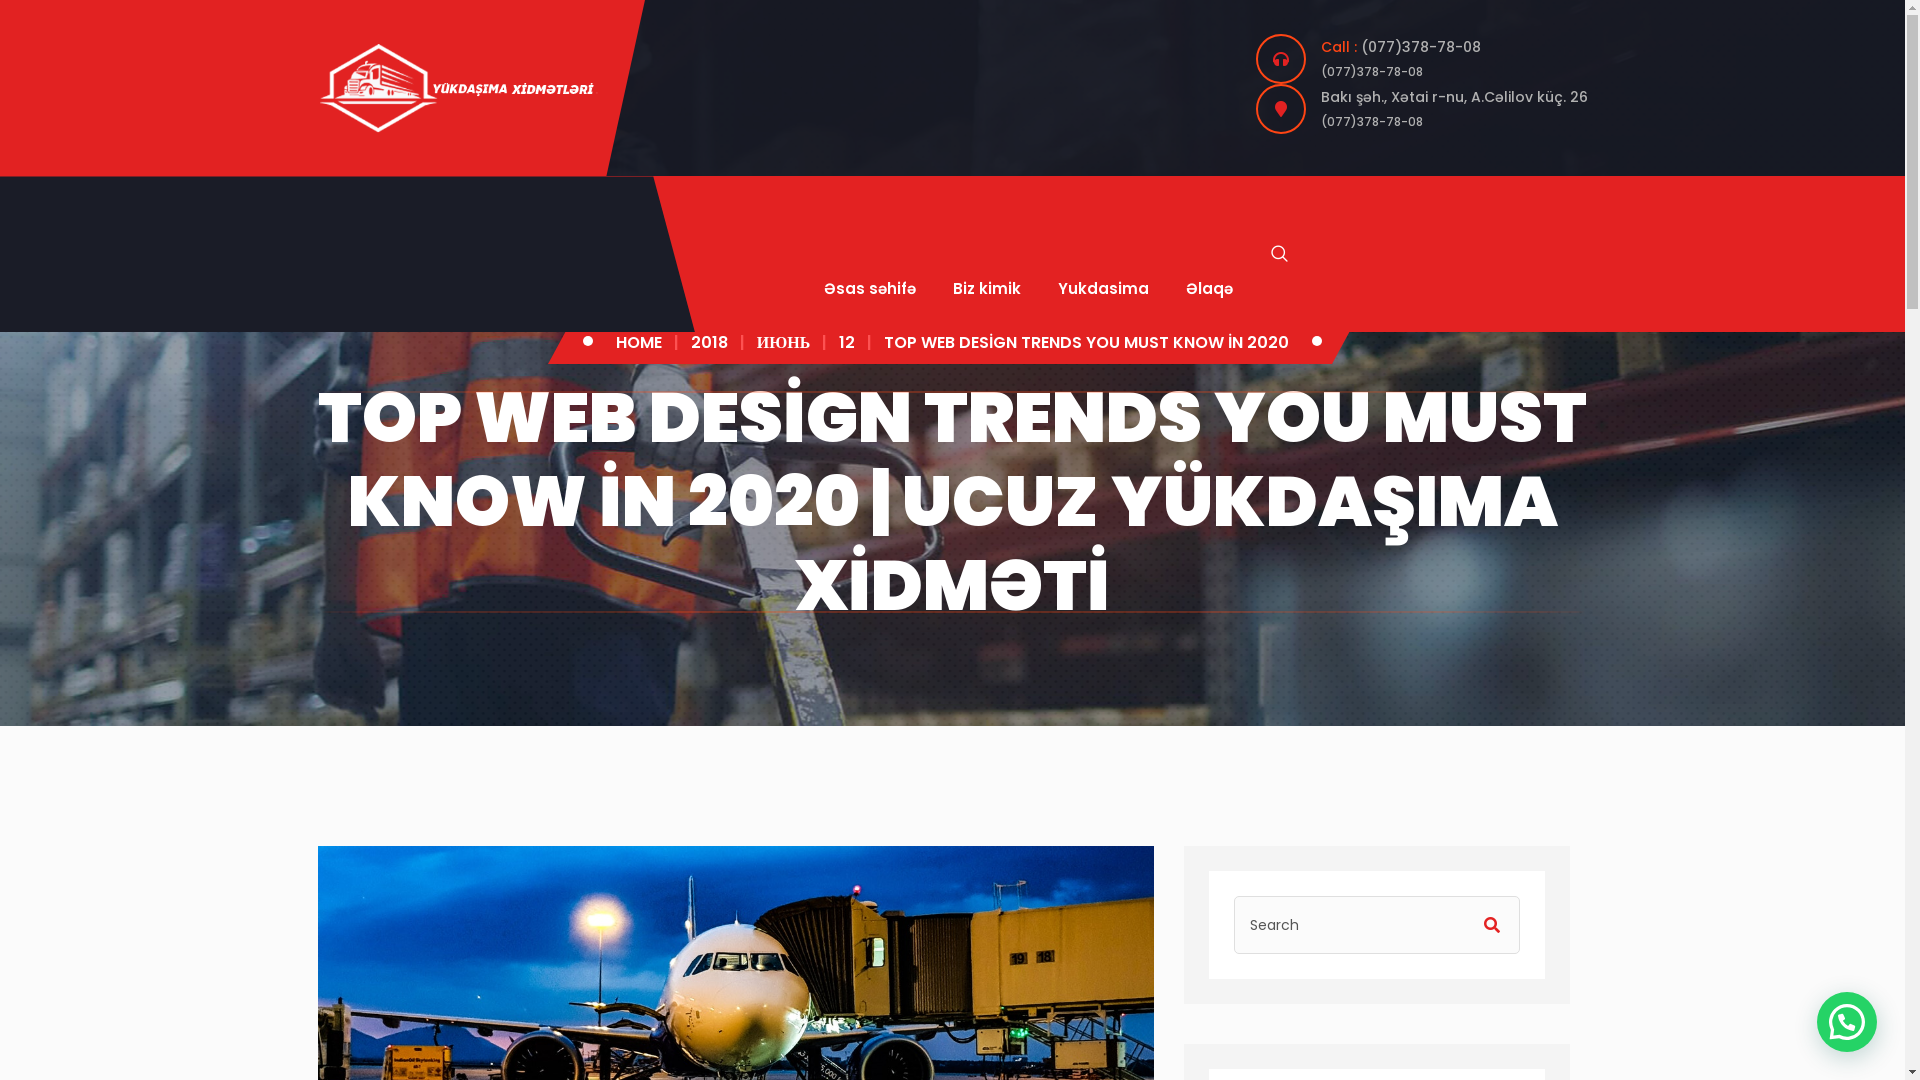 Image resolution: width=1920 pixels, height=1080 pixels. Describe the element at coordinates (710, 342) in the screenshot. I see `2018` at that location.